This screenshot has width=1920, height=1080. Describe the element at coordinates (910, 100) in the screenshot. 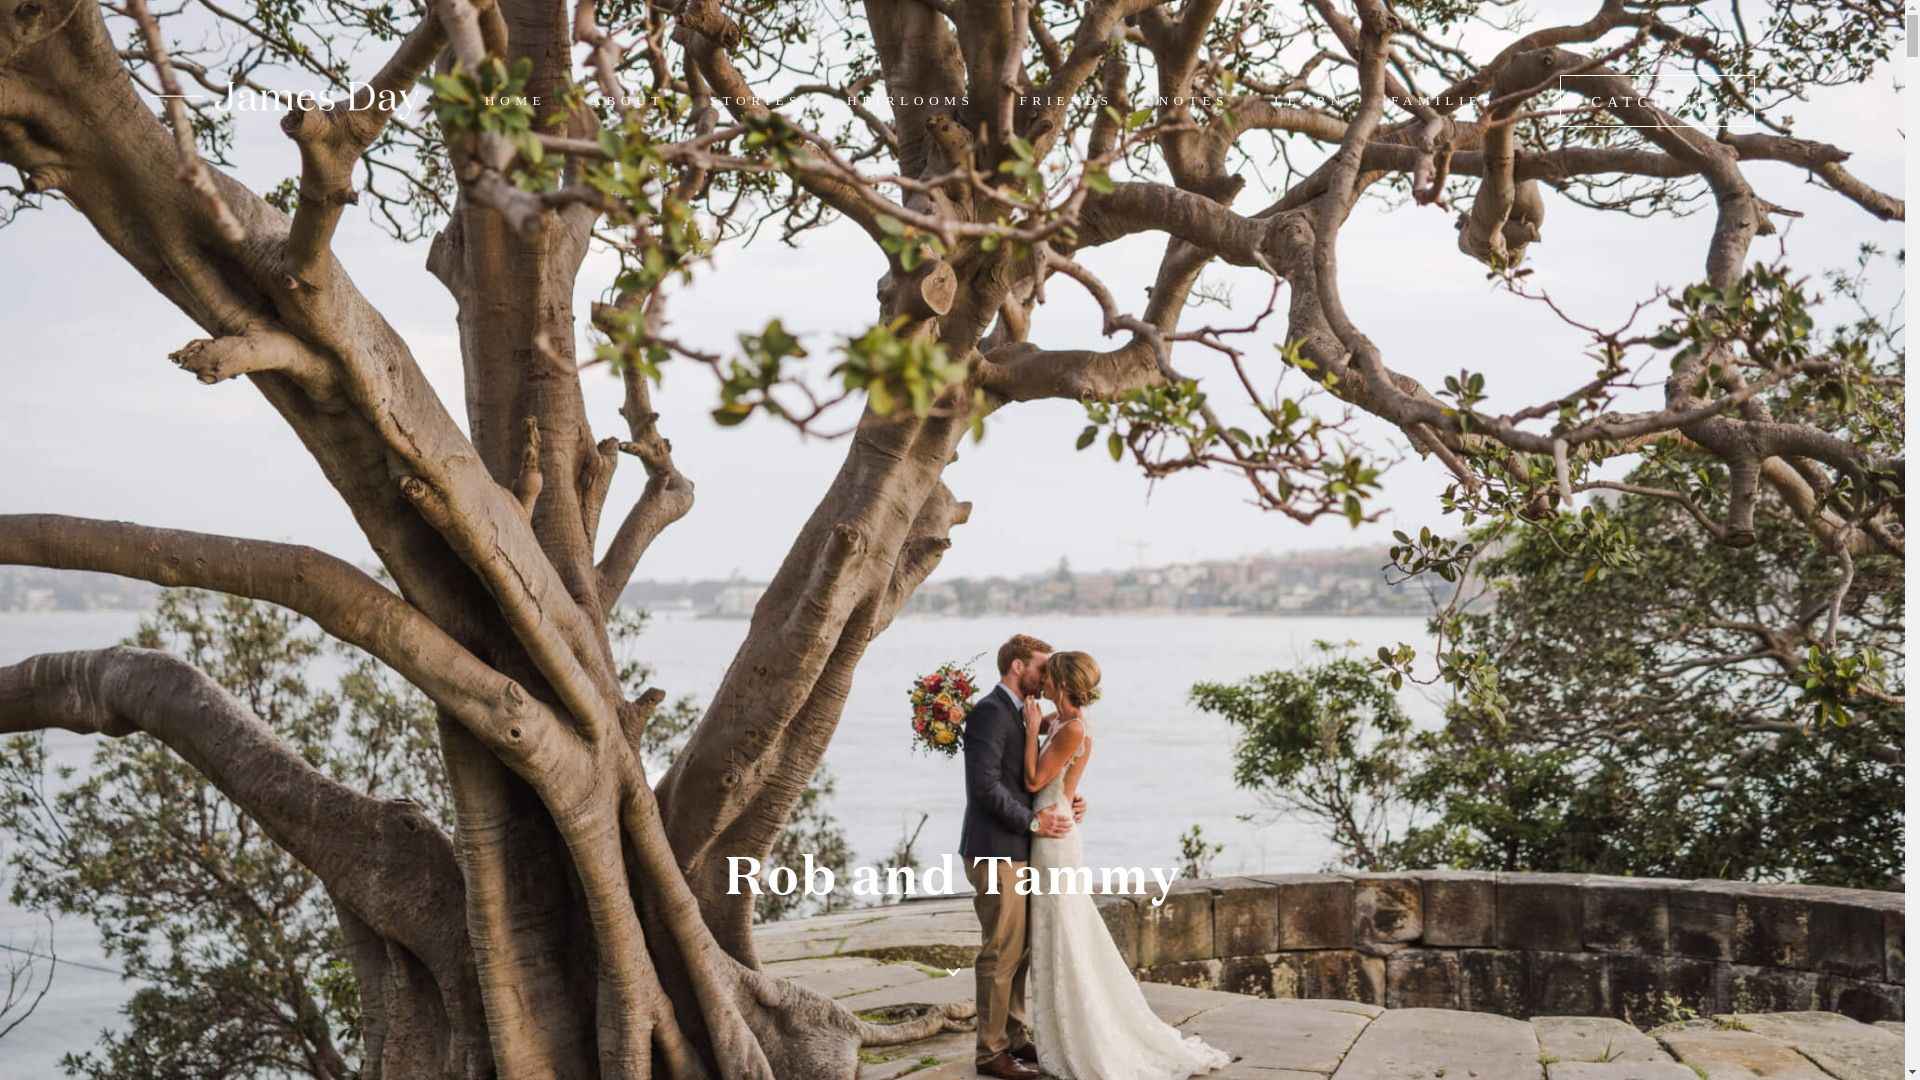

I see `HEIRLOOMS` at that location.